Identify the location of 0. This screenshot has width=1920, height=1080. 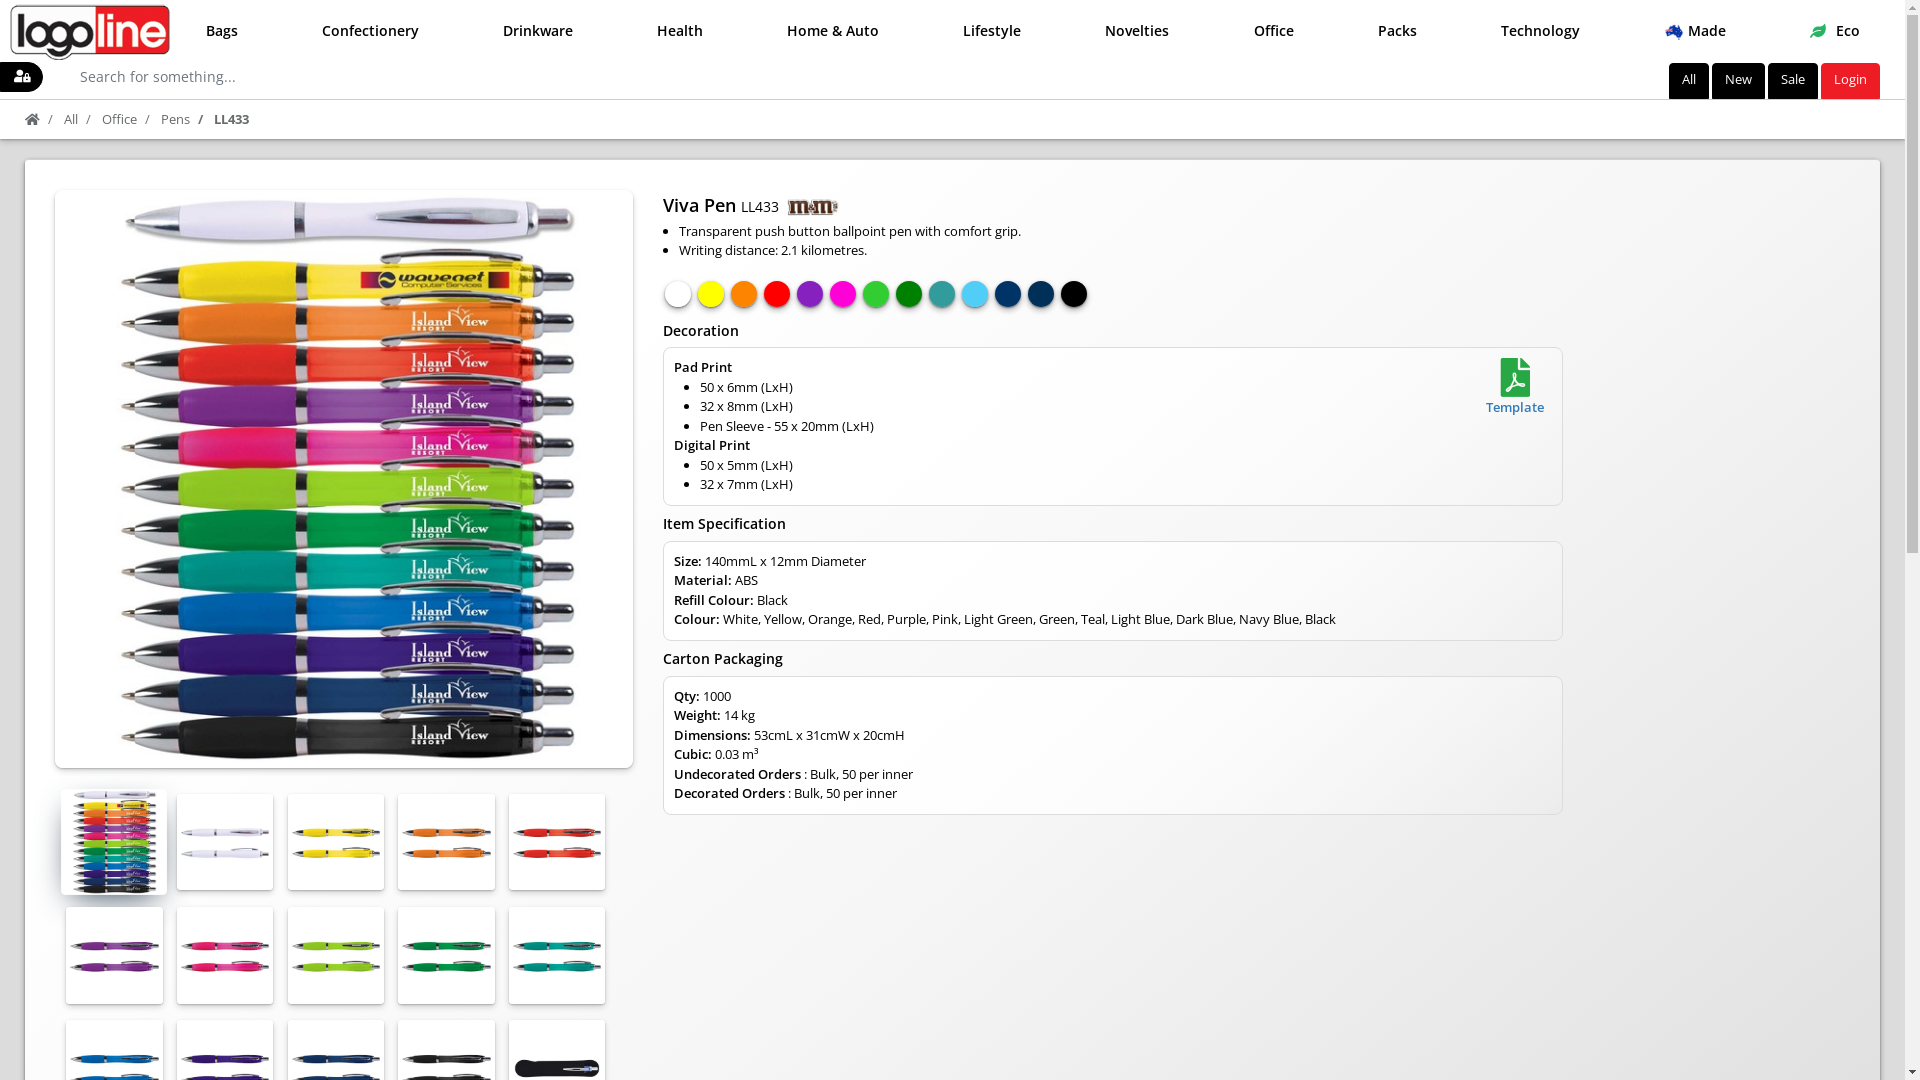
(556, 842).